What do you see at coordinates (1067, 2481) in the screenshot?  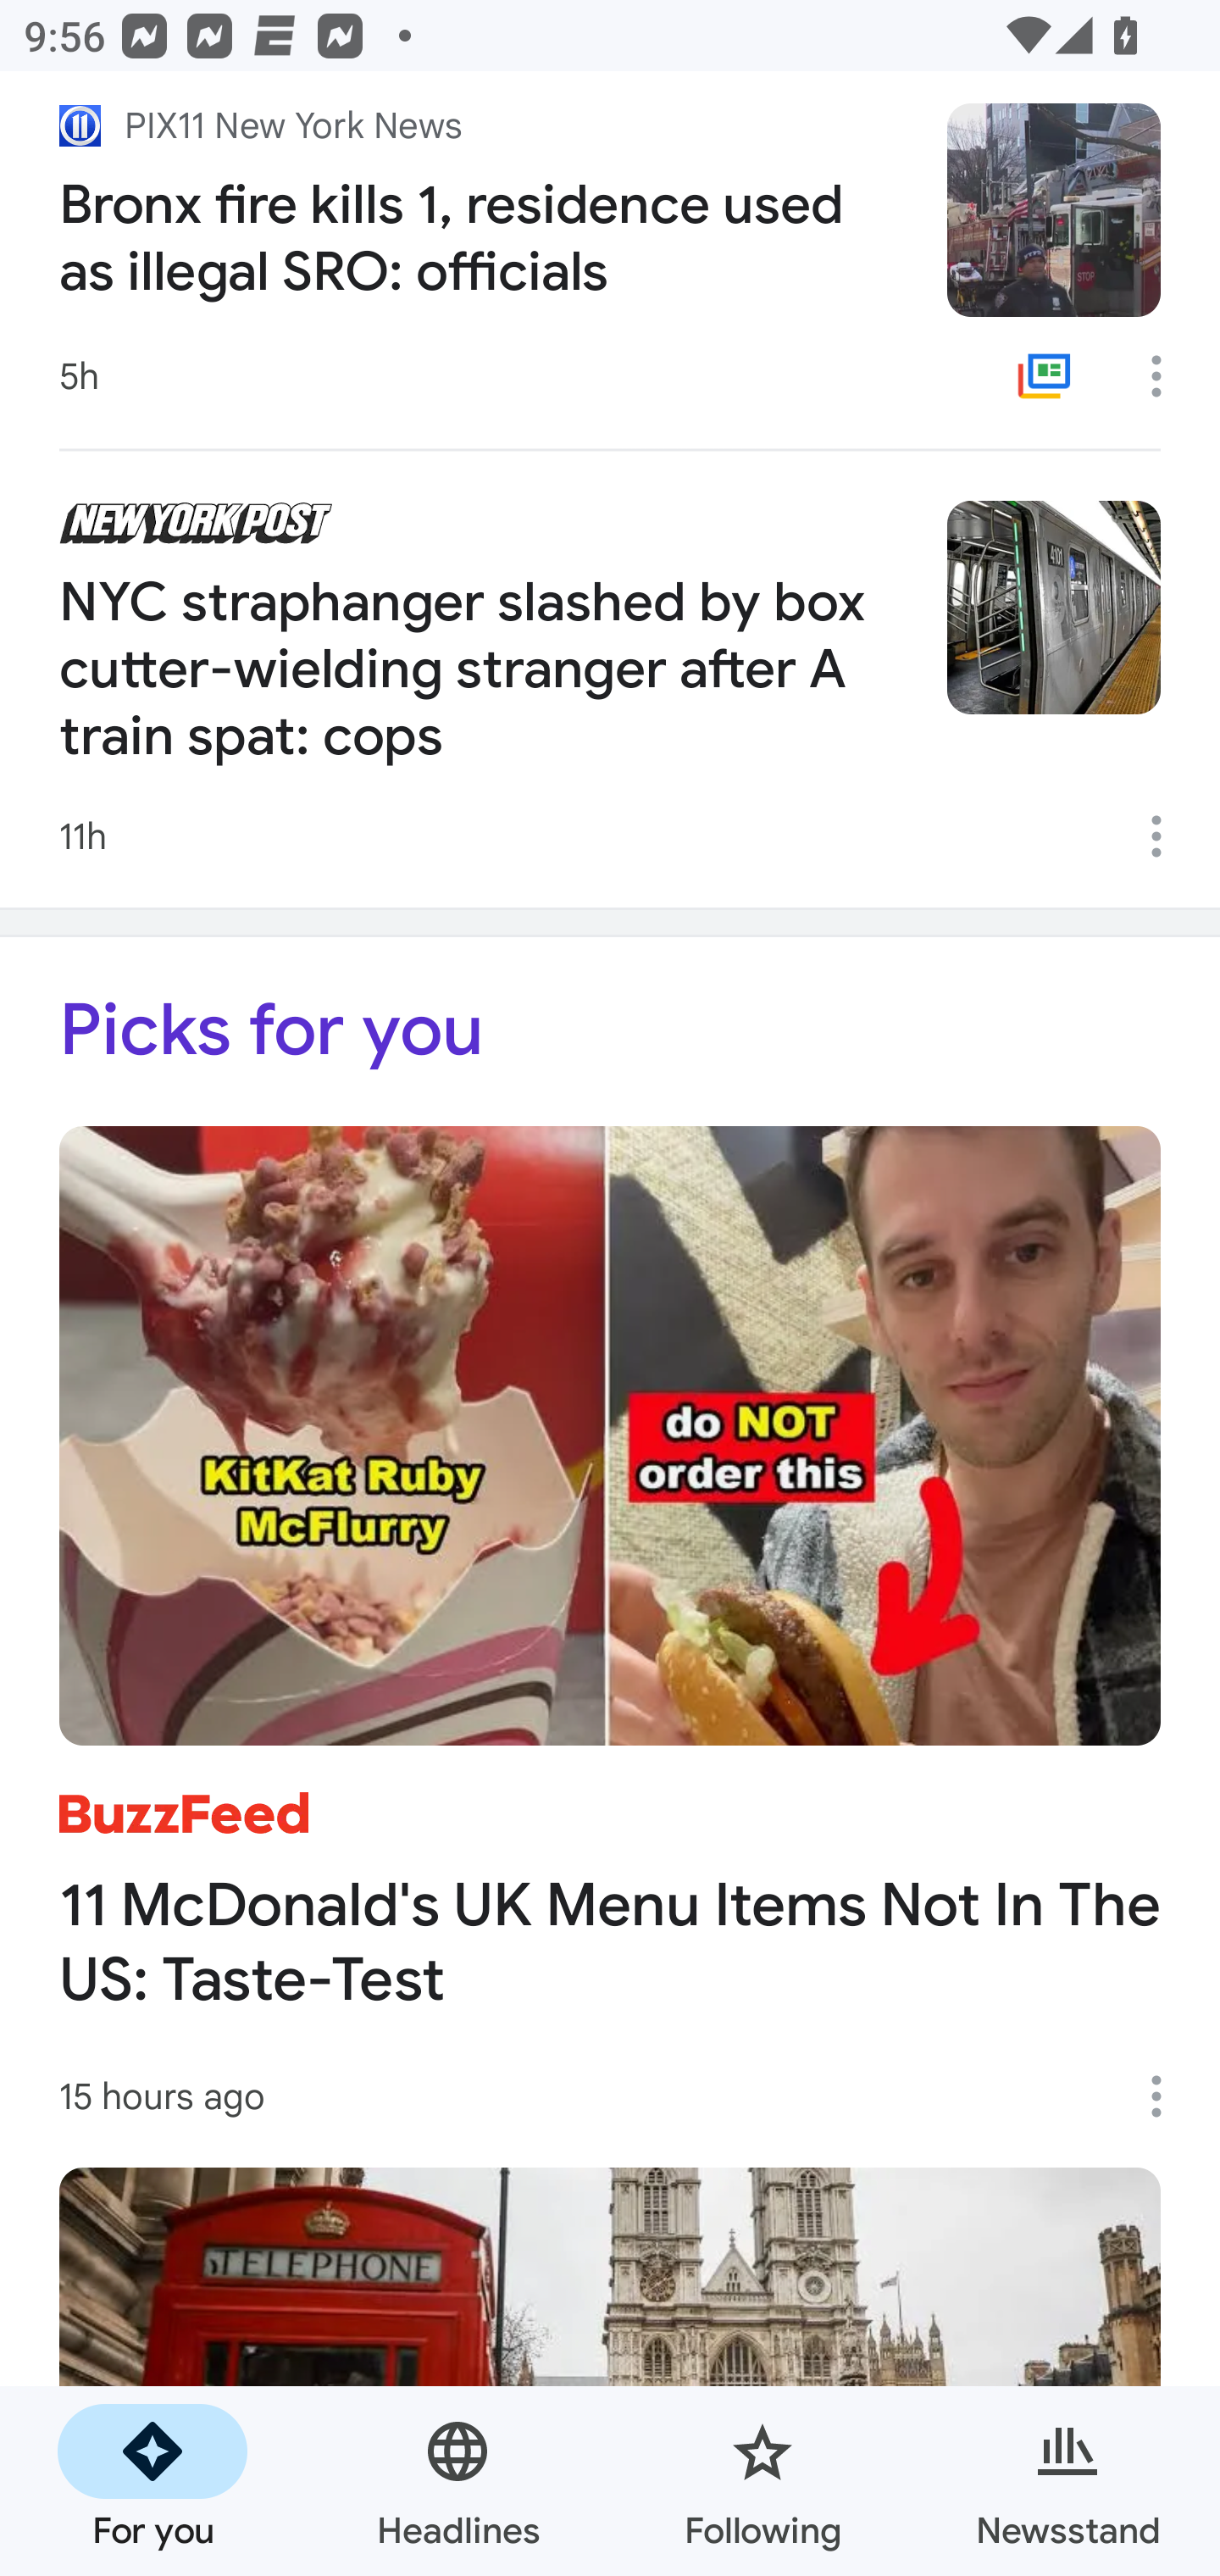 I see `Newsstand` at bounding box center [1067, 2481].